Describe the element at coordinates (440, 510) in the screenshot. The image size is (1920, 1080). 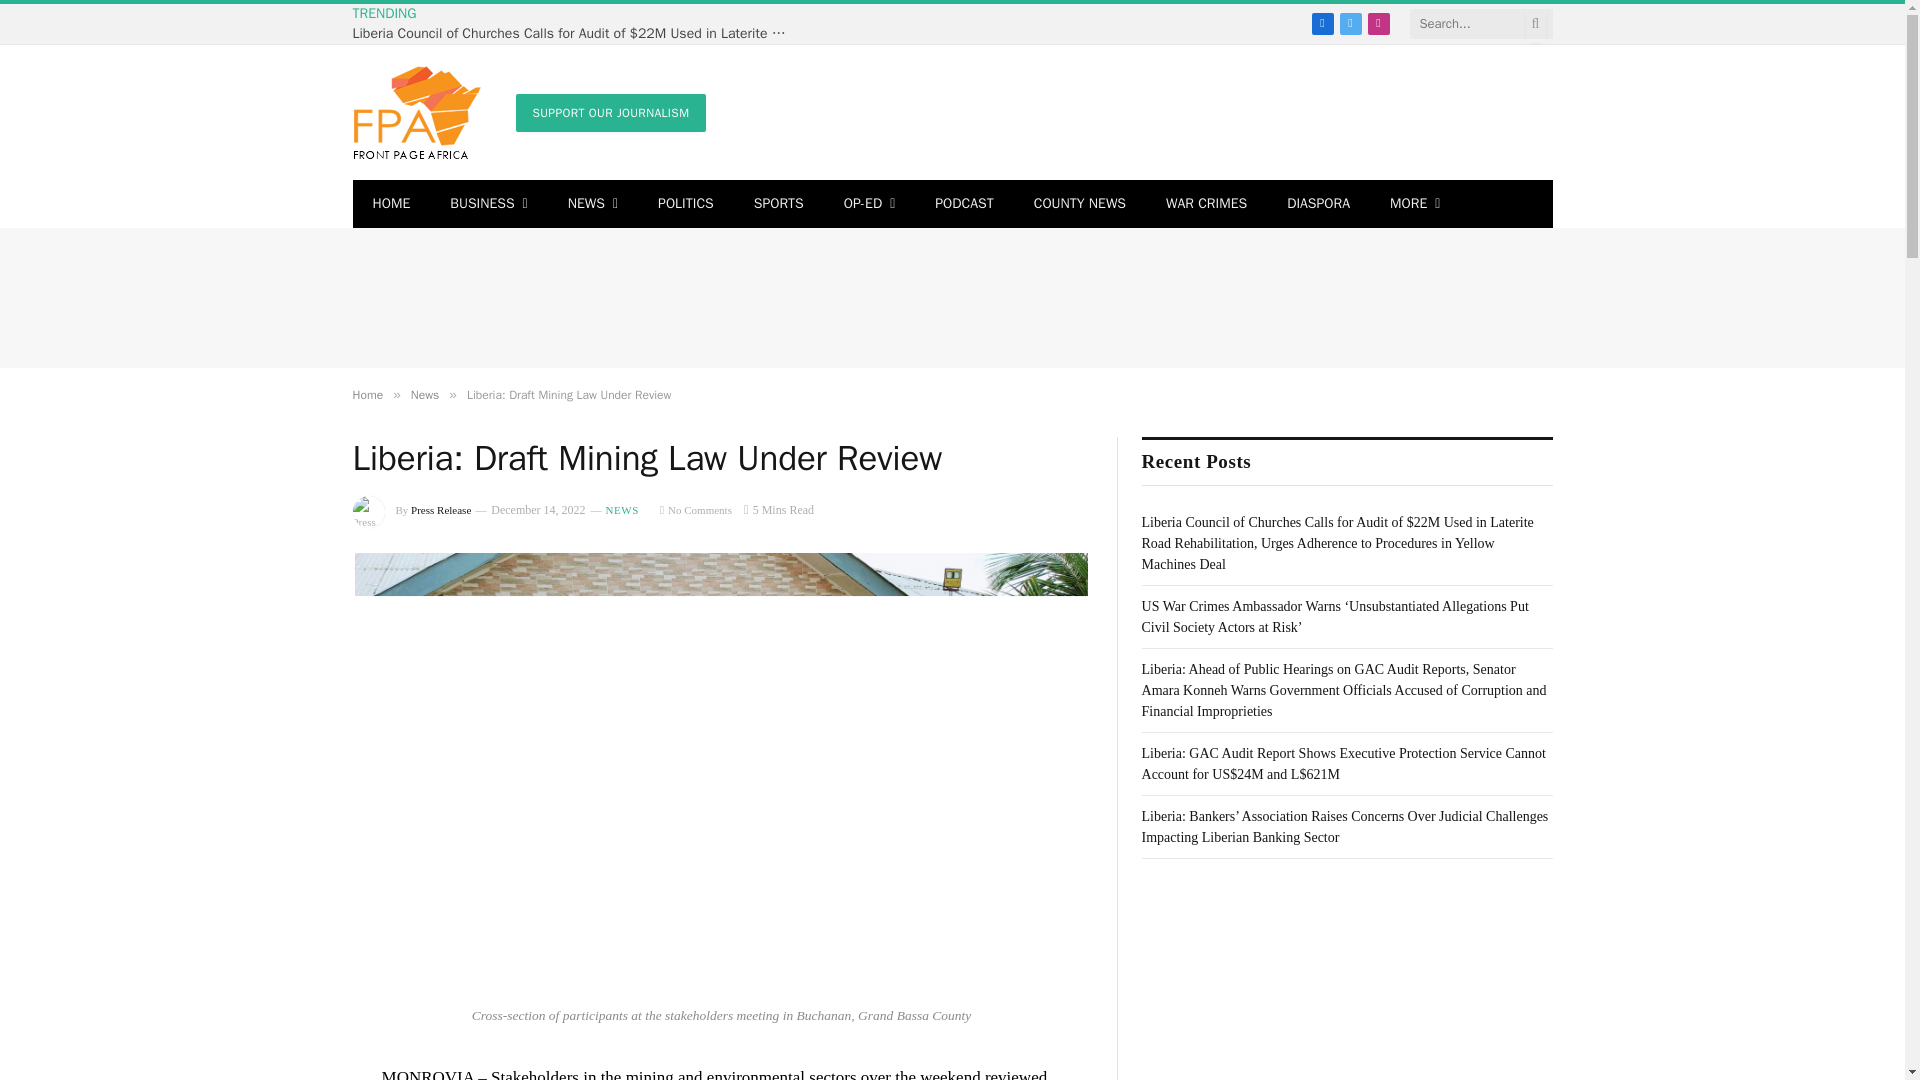
I see `Posts by Press Release` at that location.